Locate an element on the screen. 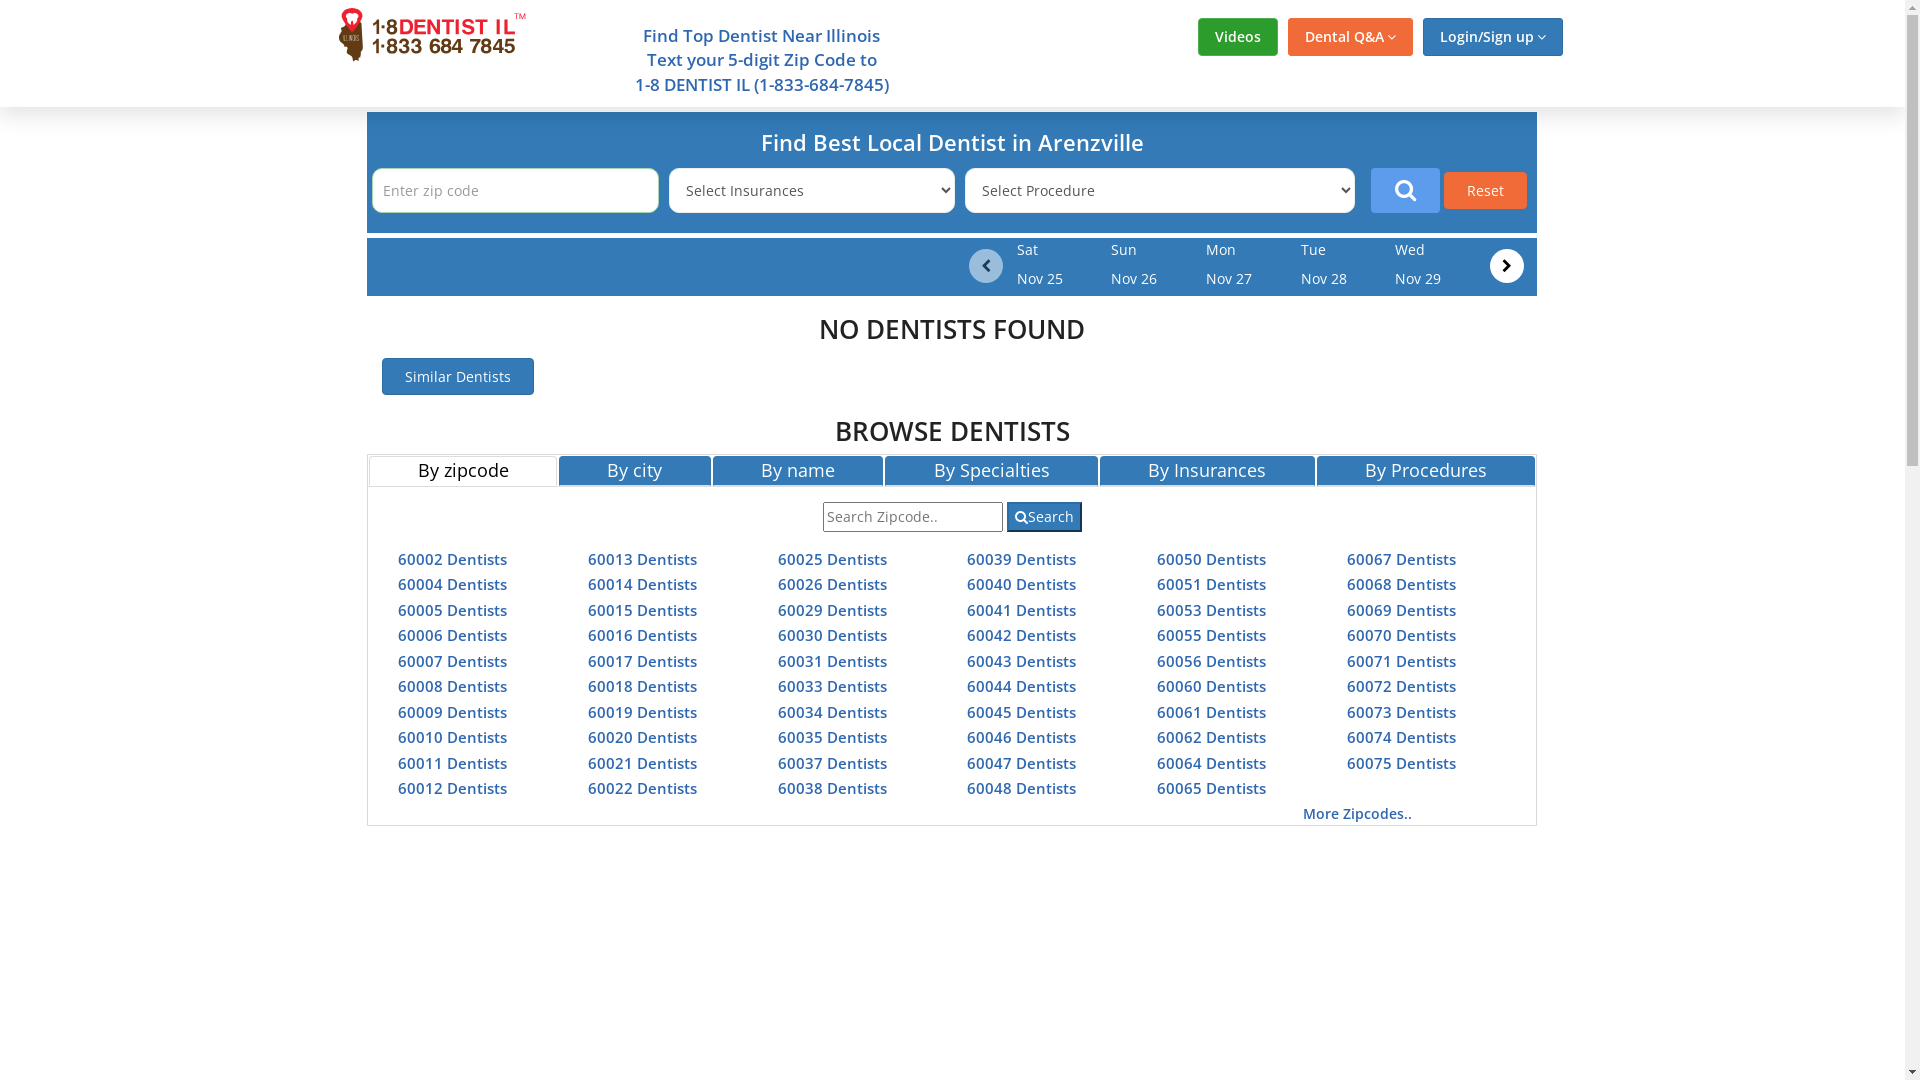 The width and height of the screenshot is (1920, 1080). 60009 Dentists is located at coordinates (452, 712).